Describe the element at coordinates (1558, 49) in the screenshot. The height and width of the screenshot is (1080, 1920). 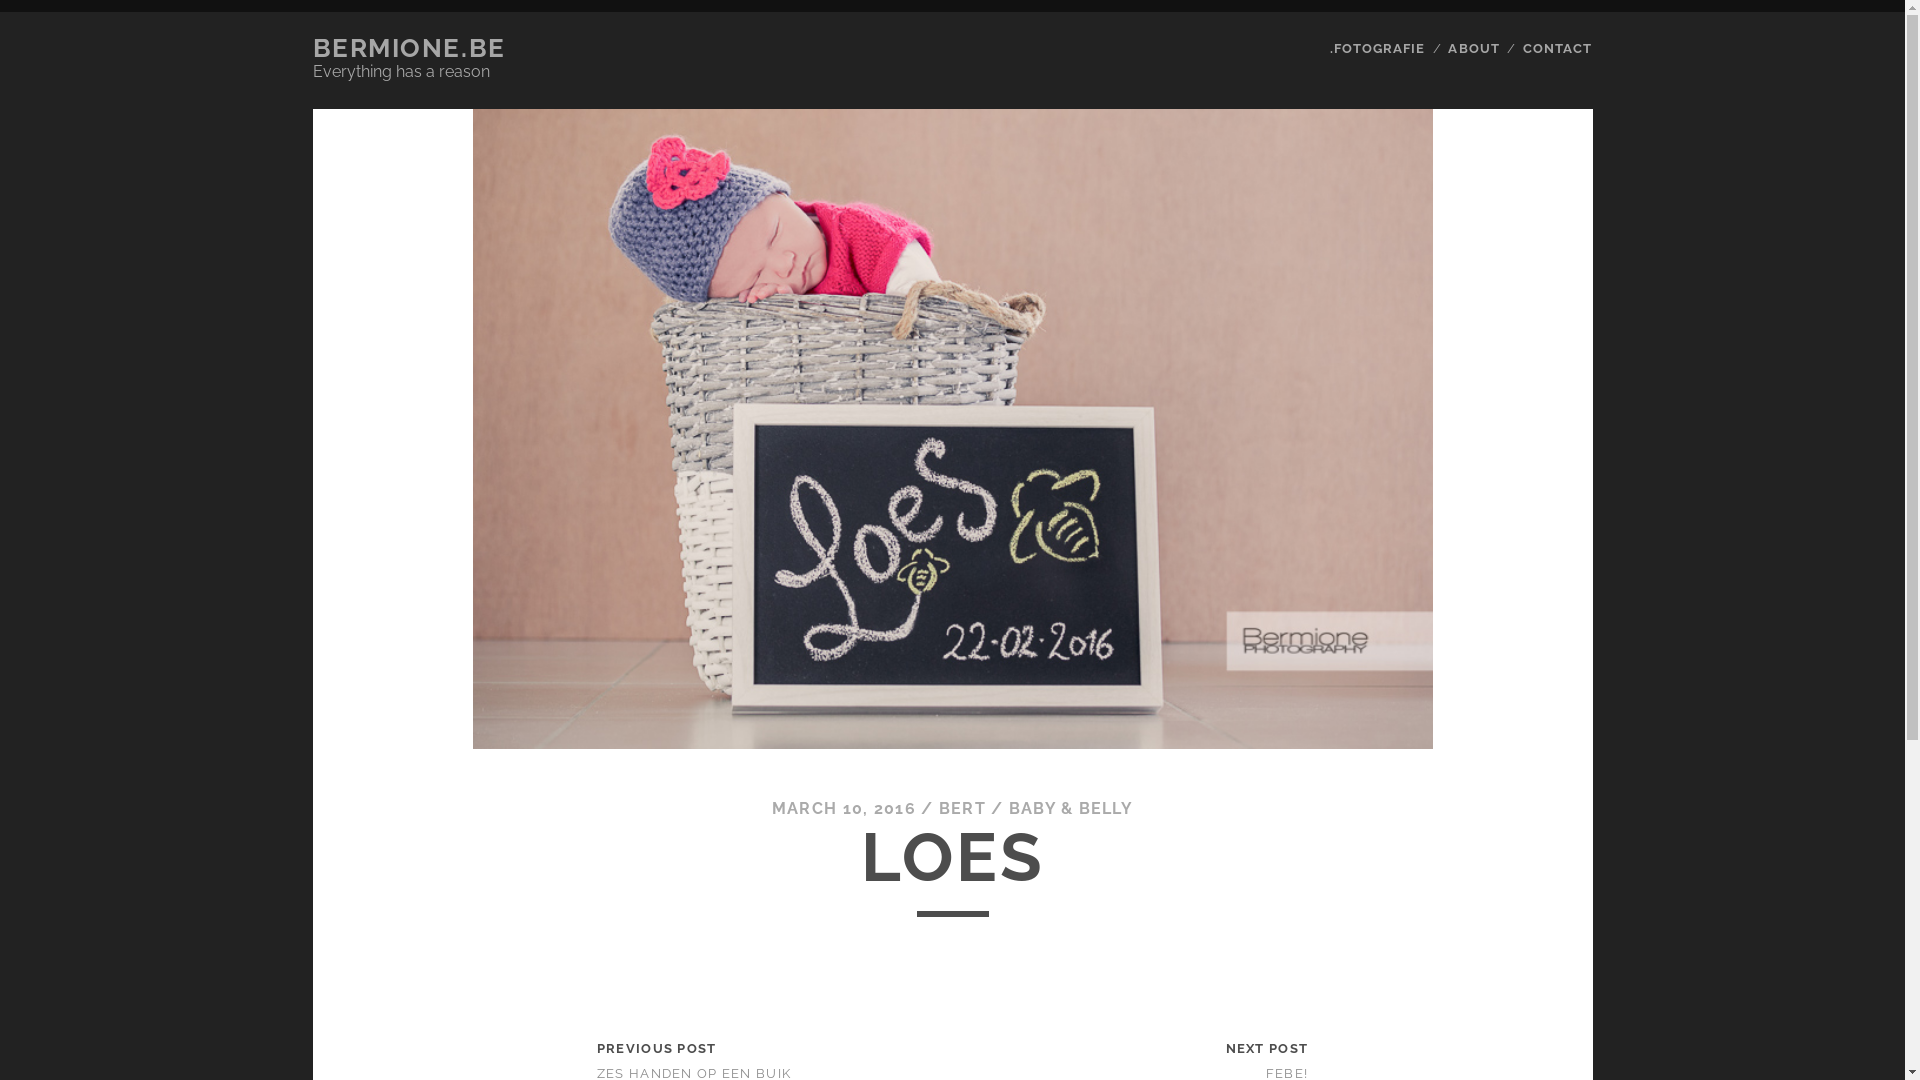
I see `CONTACT` at that location.